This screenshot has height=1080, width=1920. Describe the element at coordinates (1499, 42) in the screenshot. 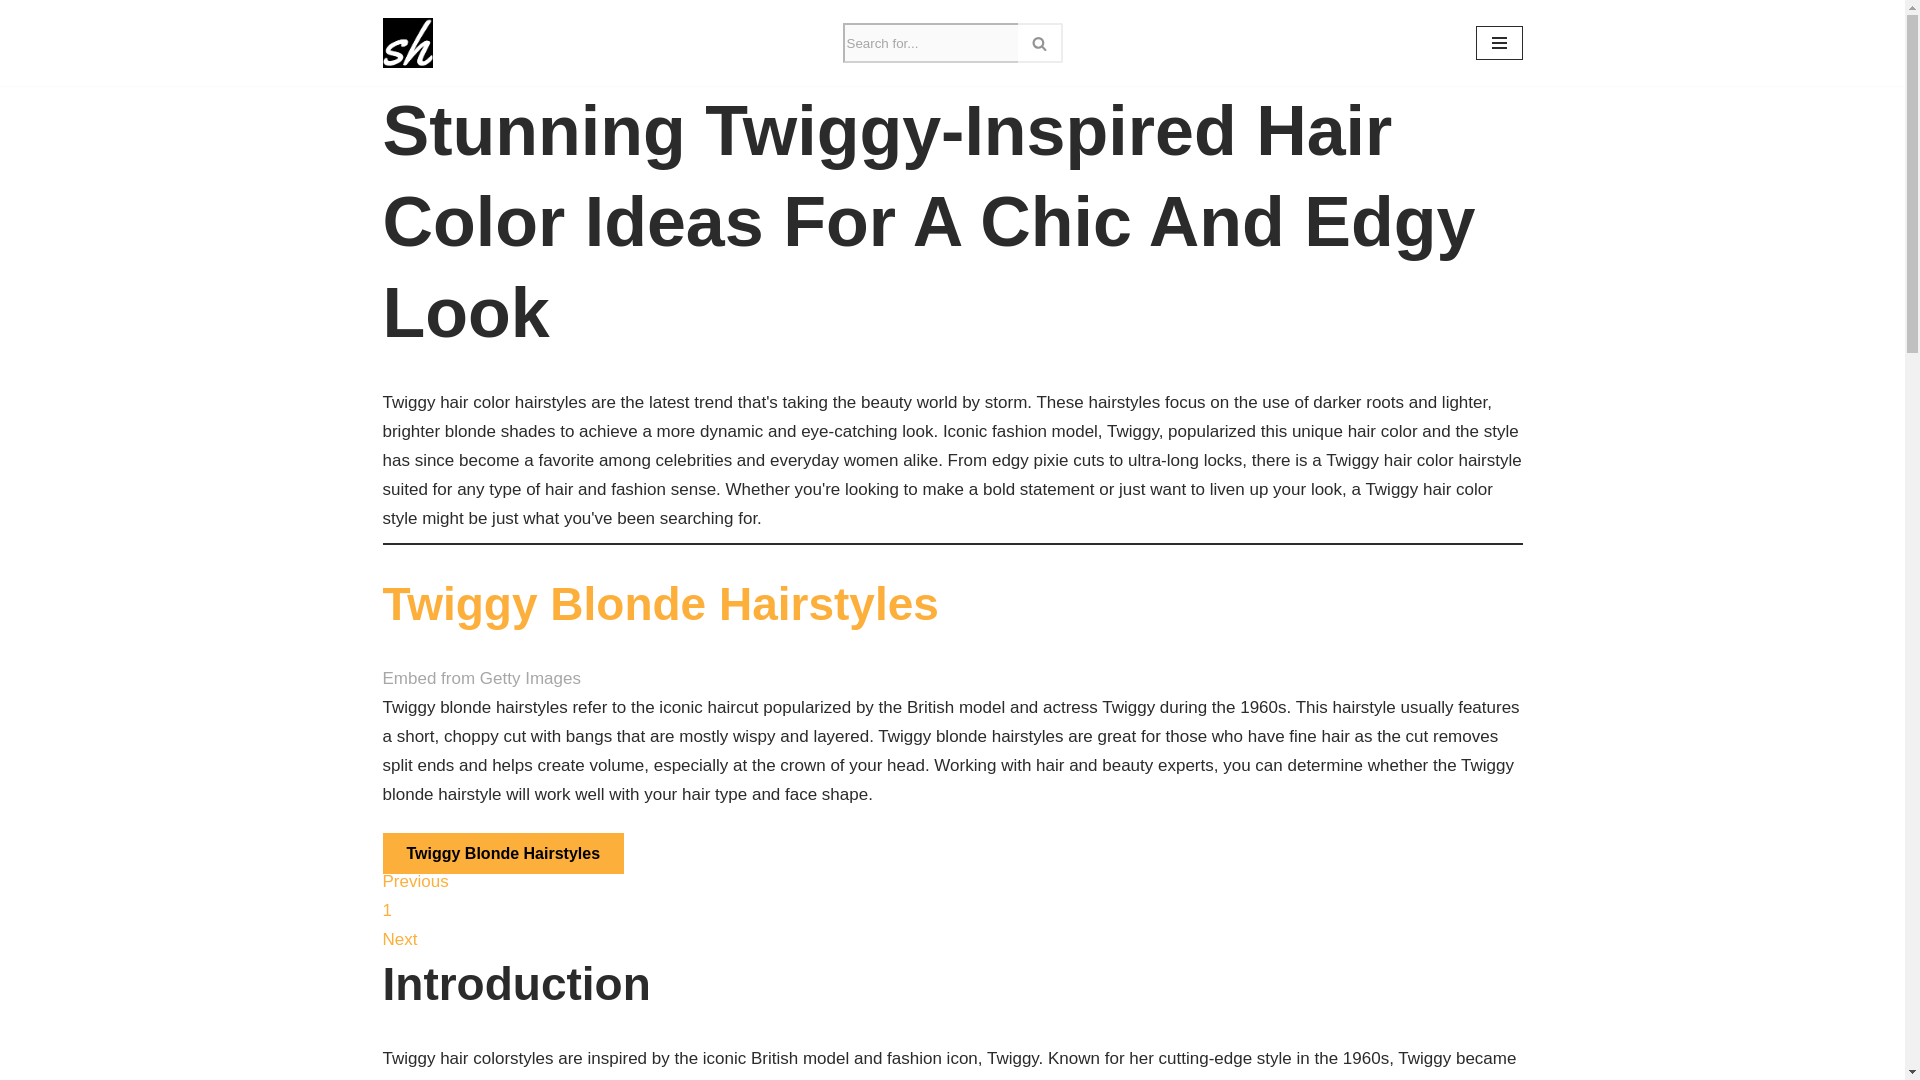

I see `Navigation Menu` at that location.